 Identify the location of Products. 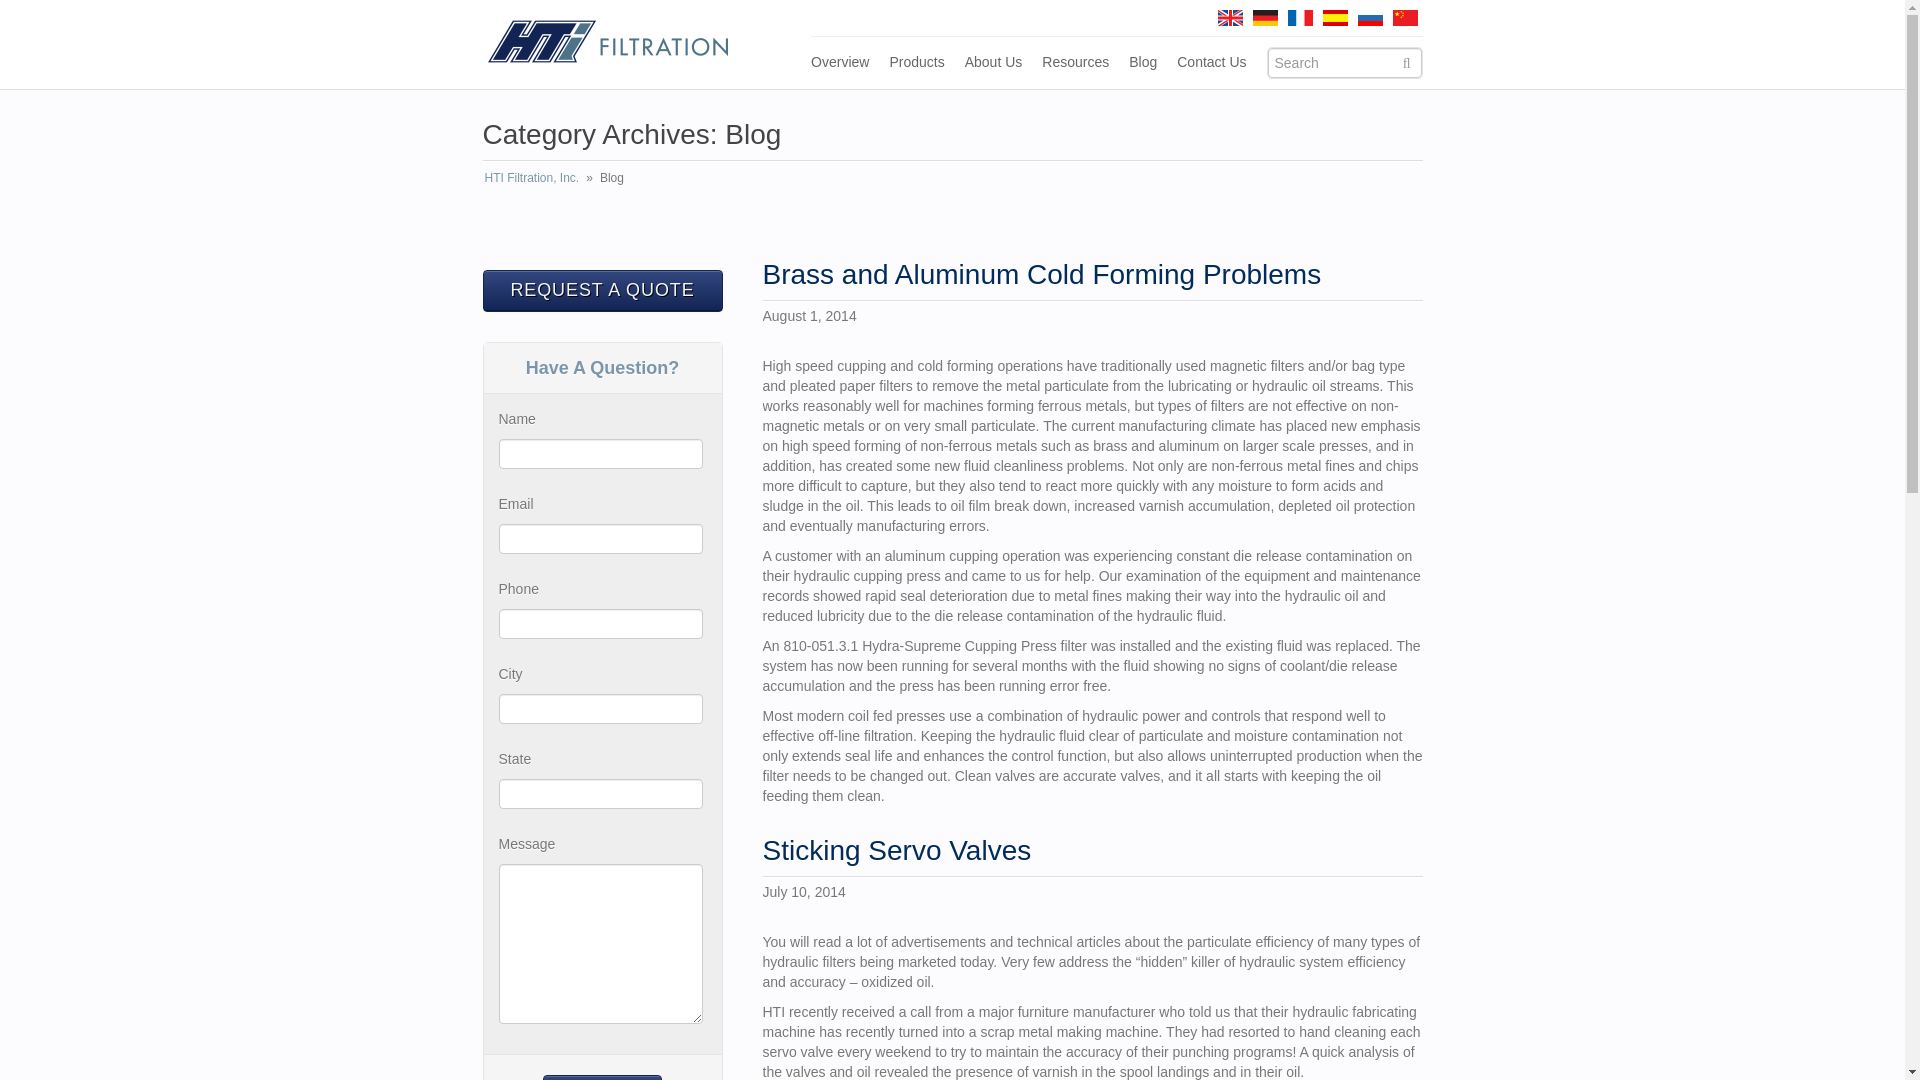
(916, 62).